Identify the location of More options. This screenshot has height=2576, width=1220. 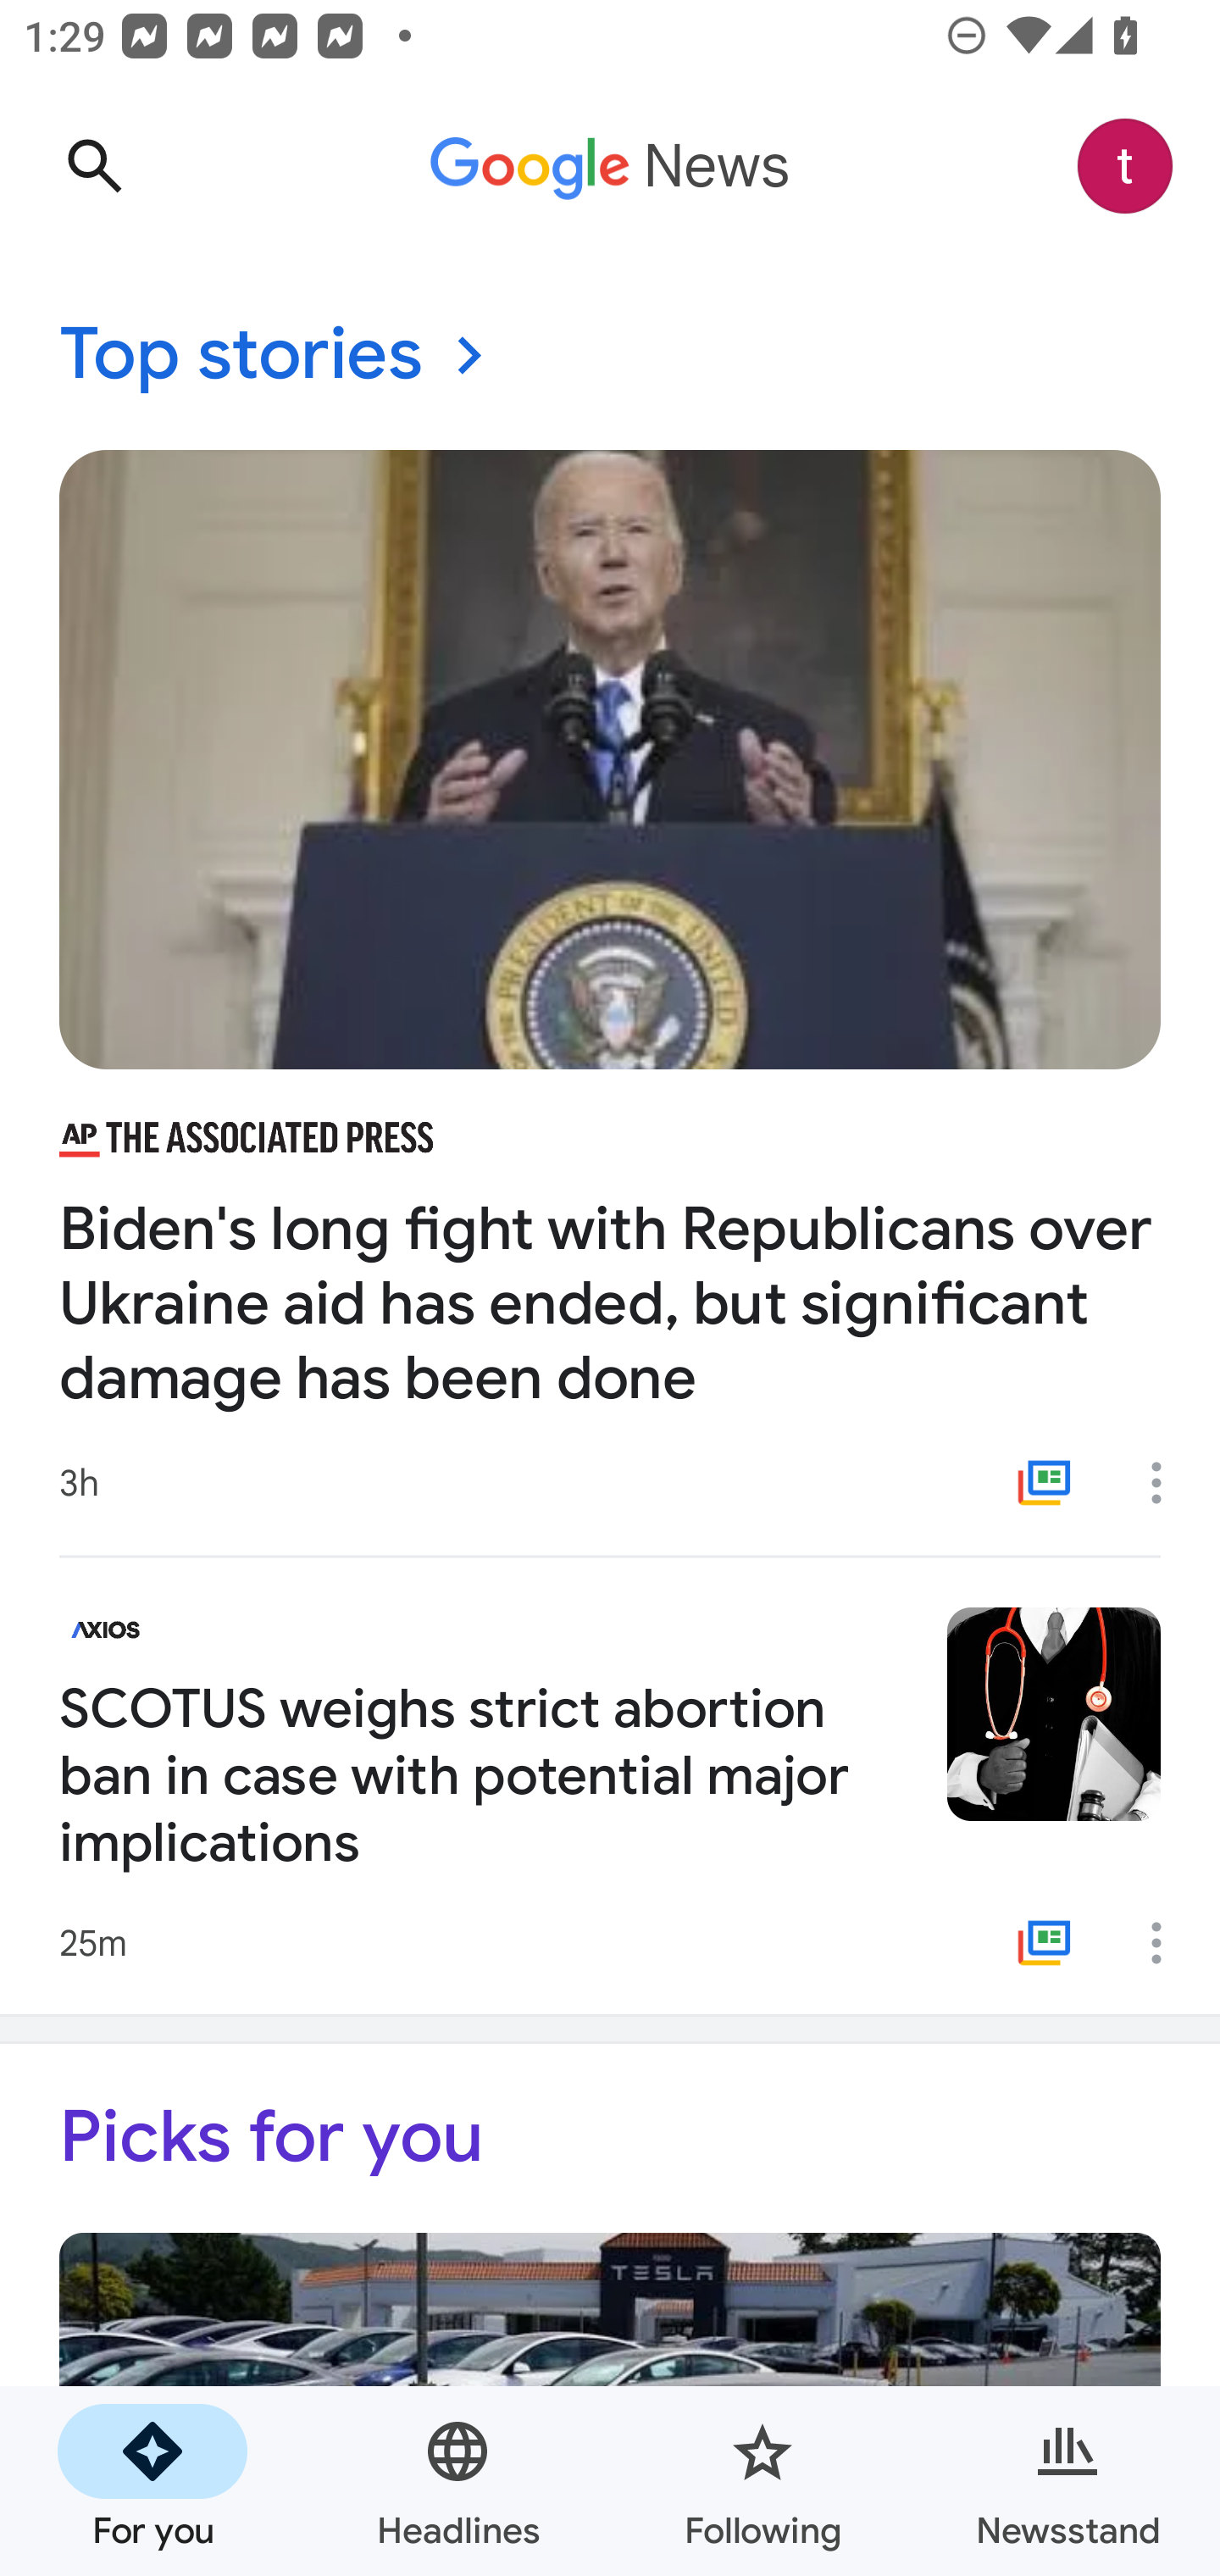
(1167, 1482).